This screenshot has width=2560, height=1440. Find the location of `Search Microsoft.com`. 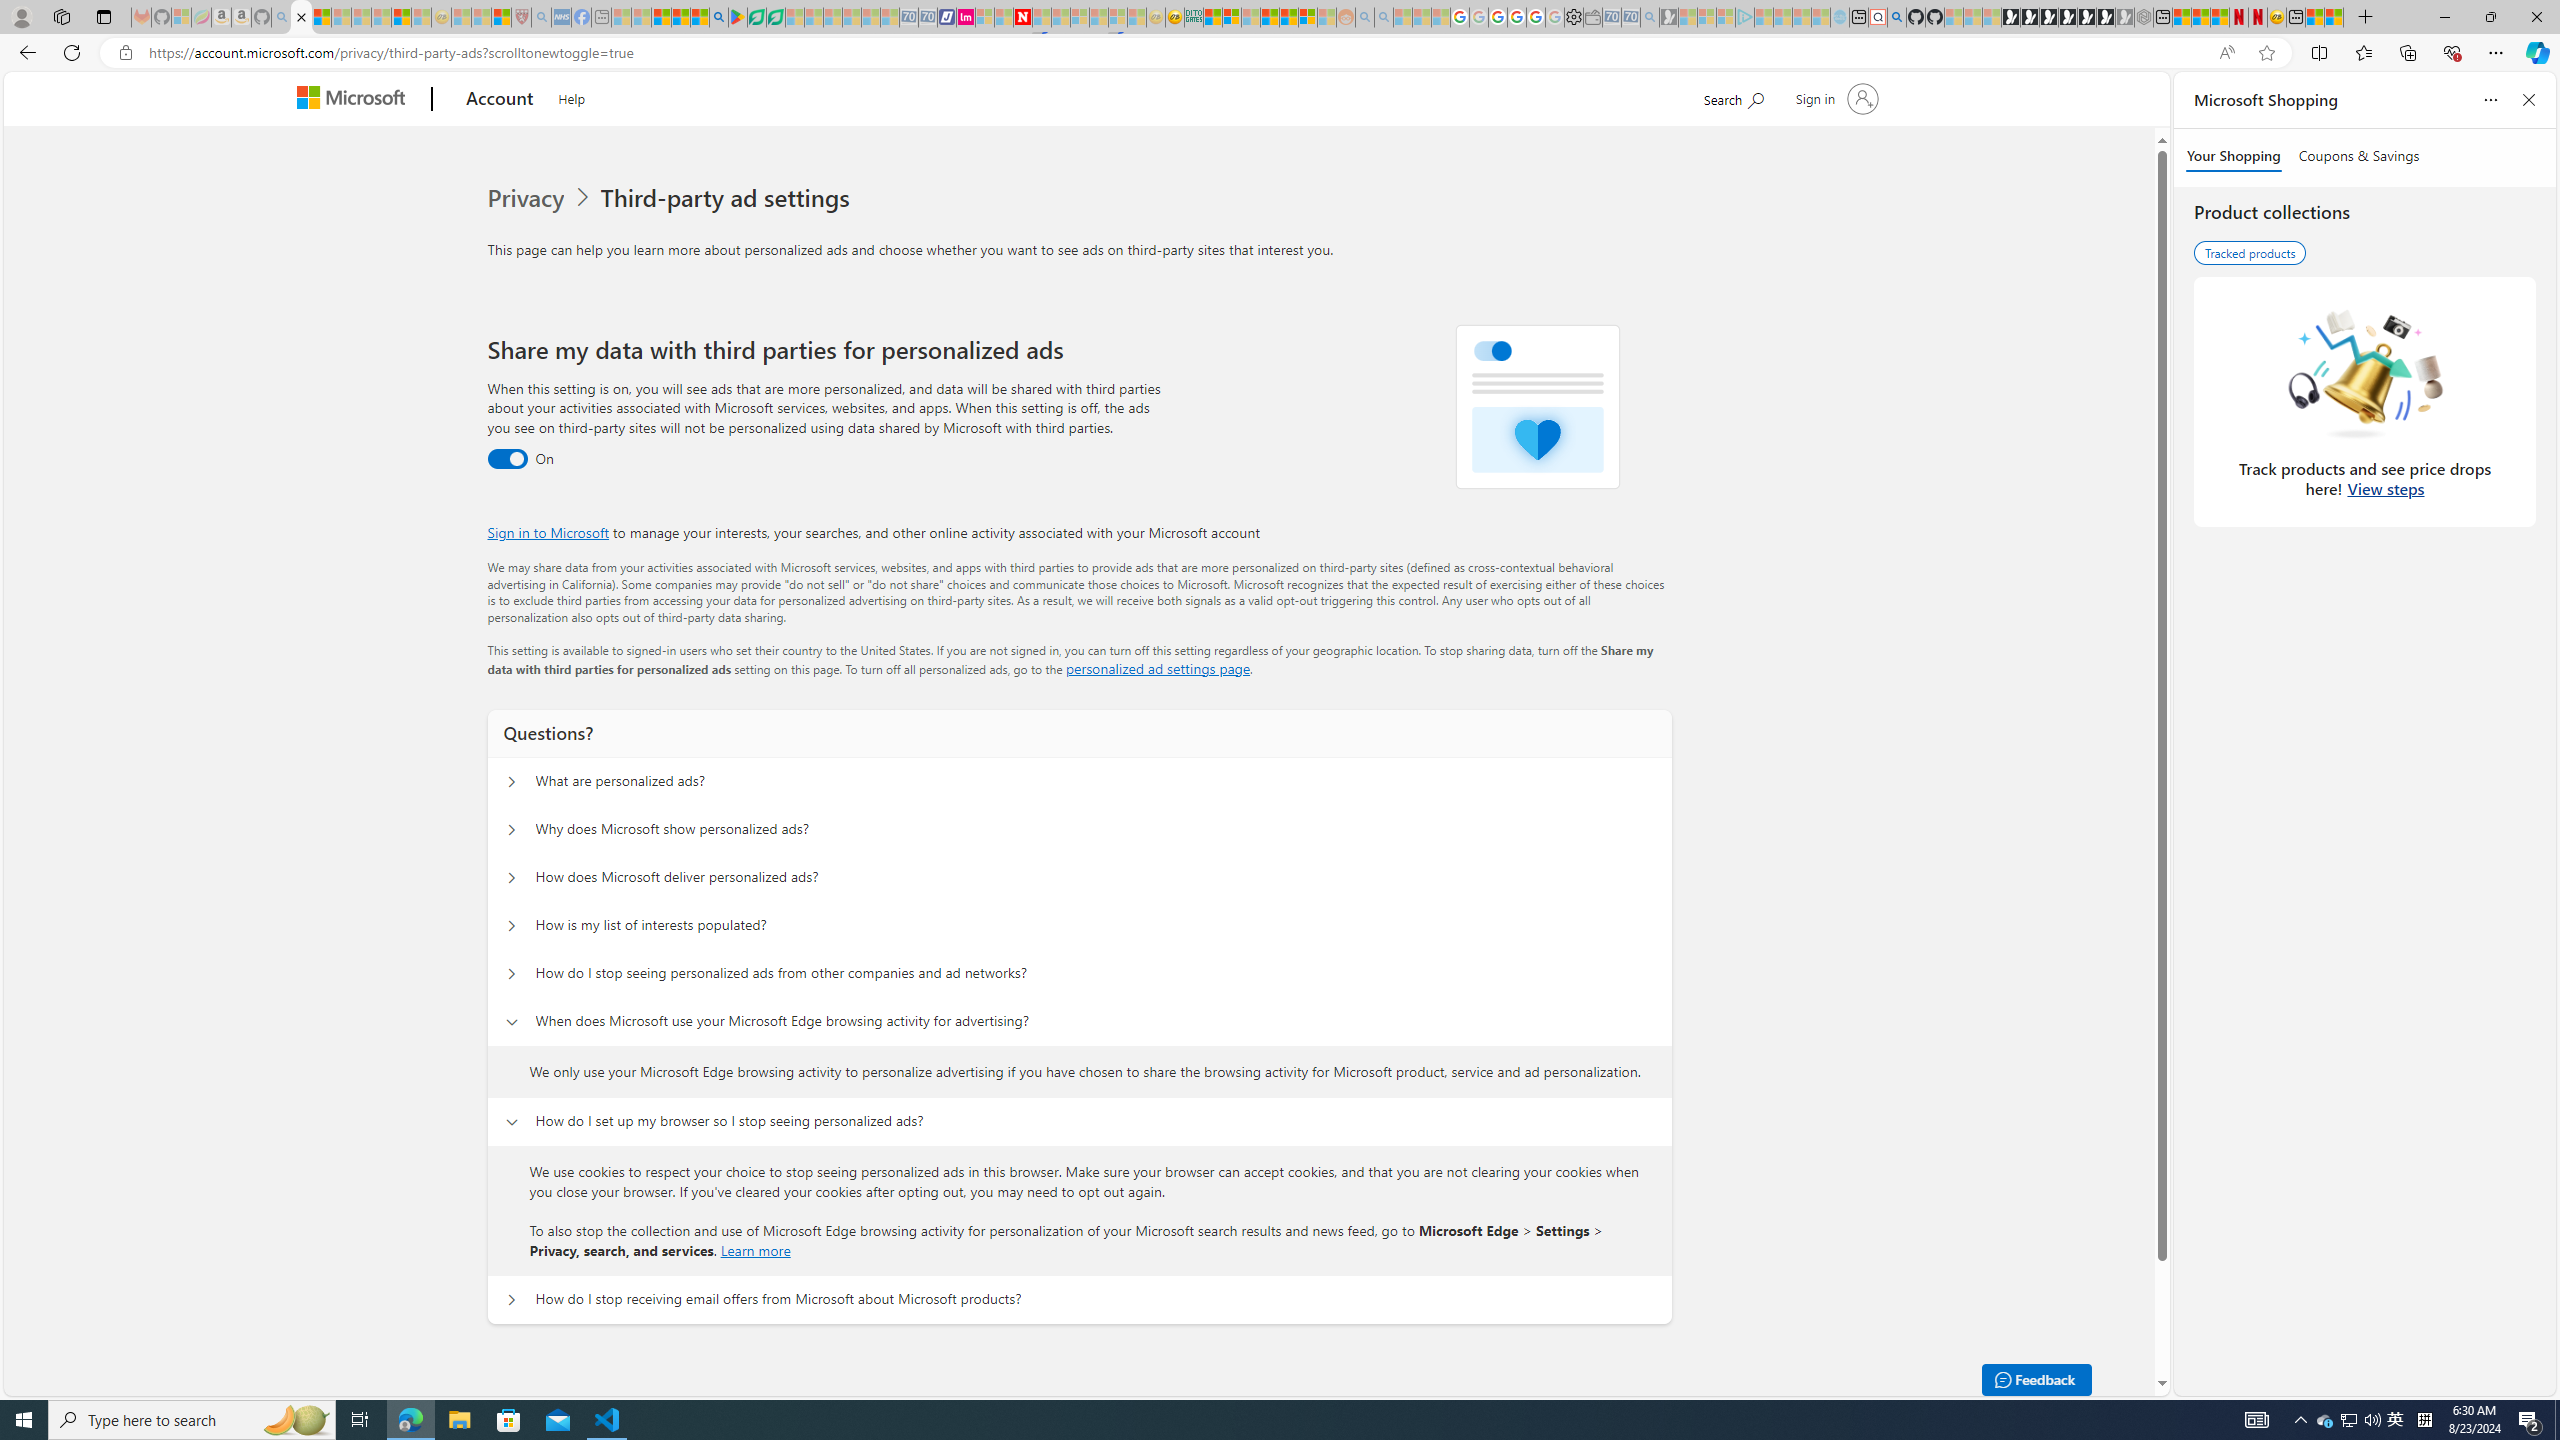

Search Microsoft.com is located at coordinates (1734, 96).